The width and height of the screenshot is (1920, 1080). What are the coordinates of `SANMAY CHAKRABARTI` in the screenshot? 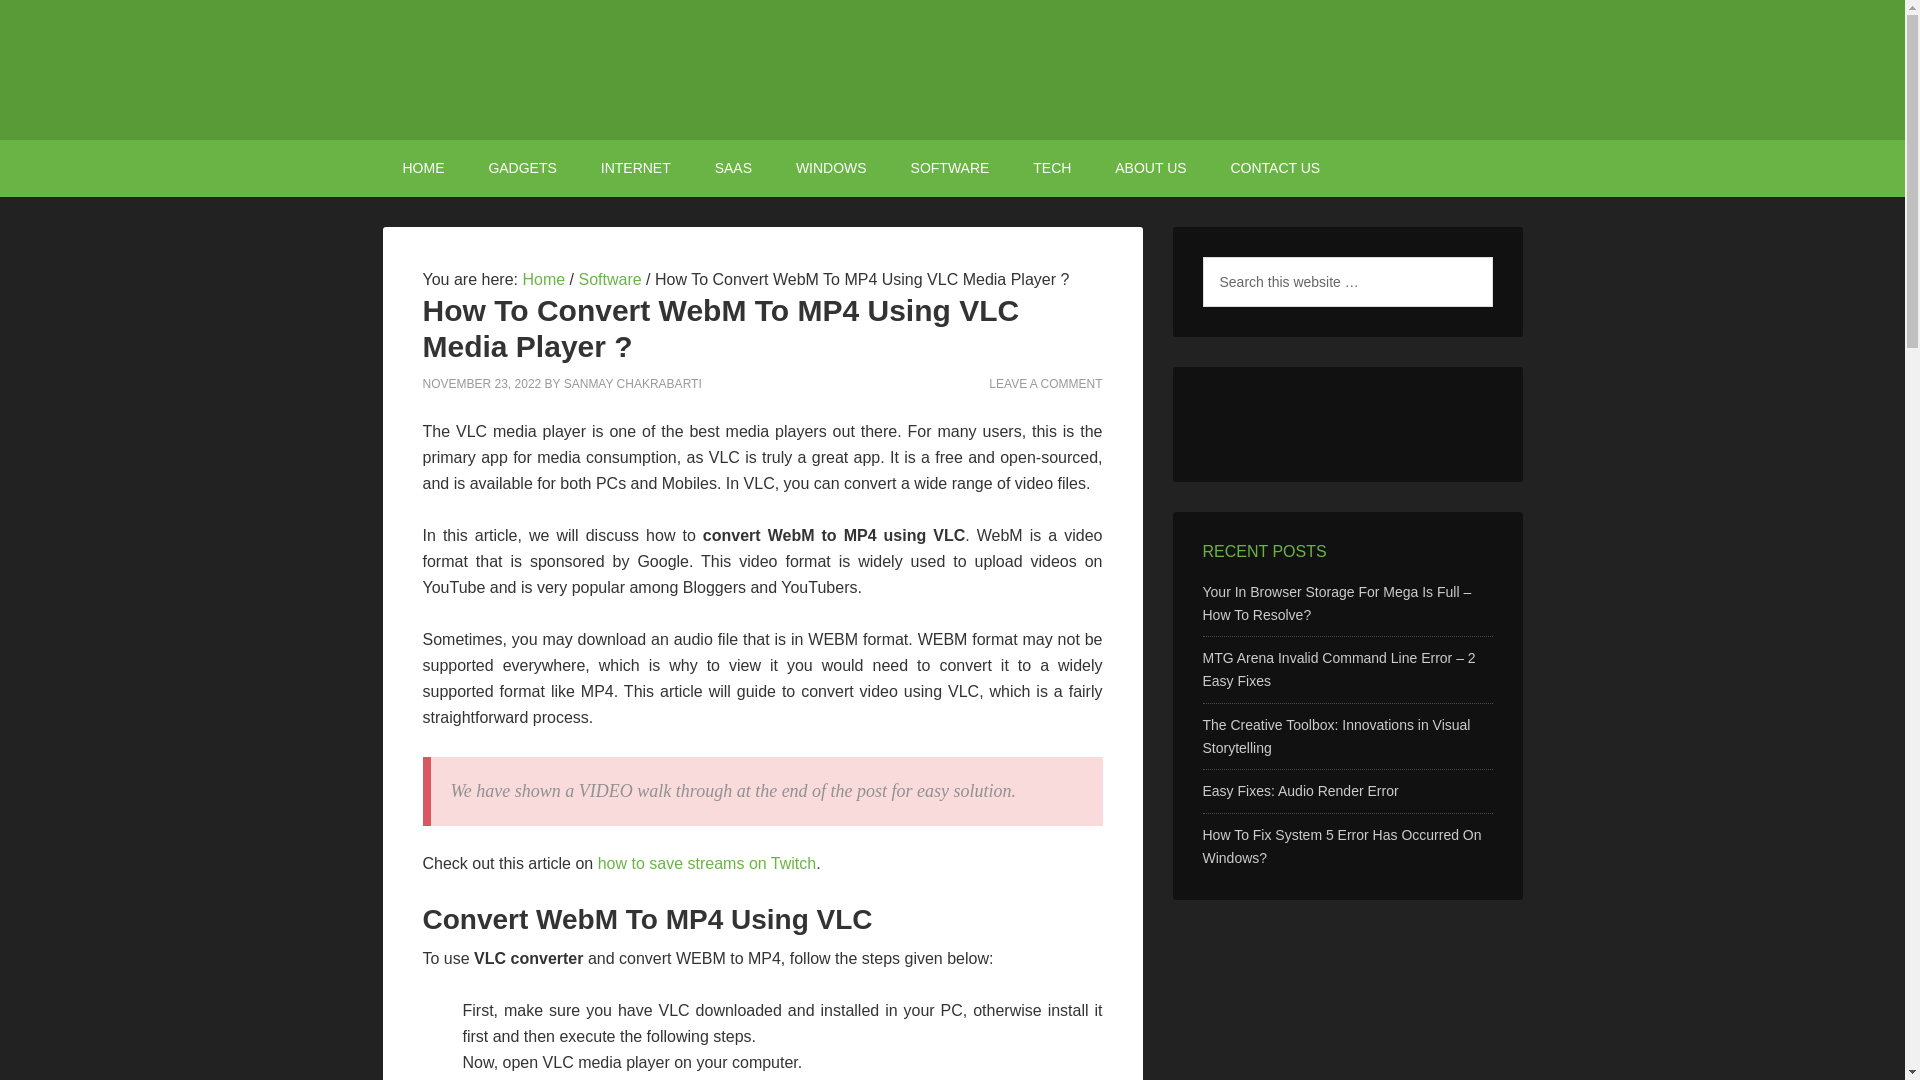 It's located at (633, 383).